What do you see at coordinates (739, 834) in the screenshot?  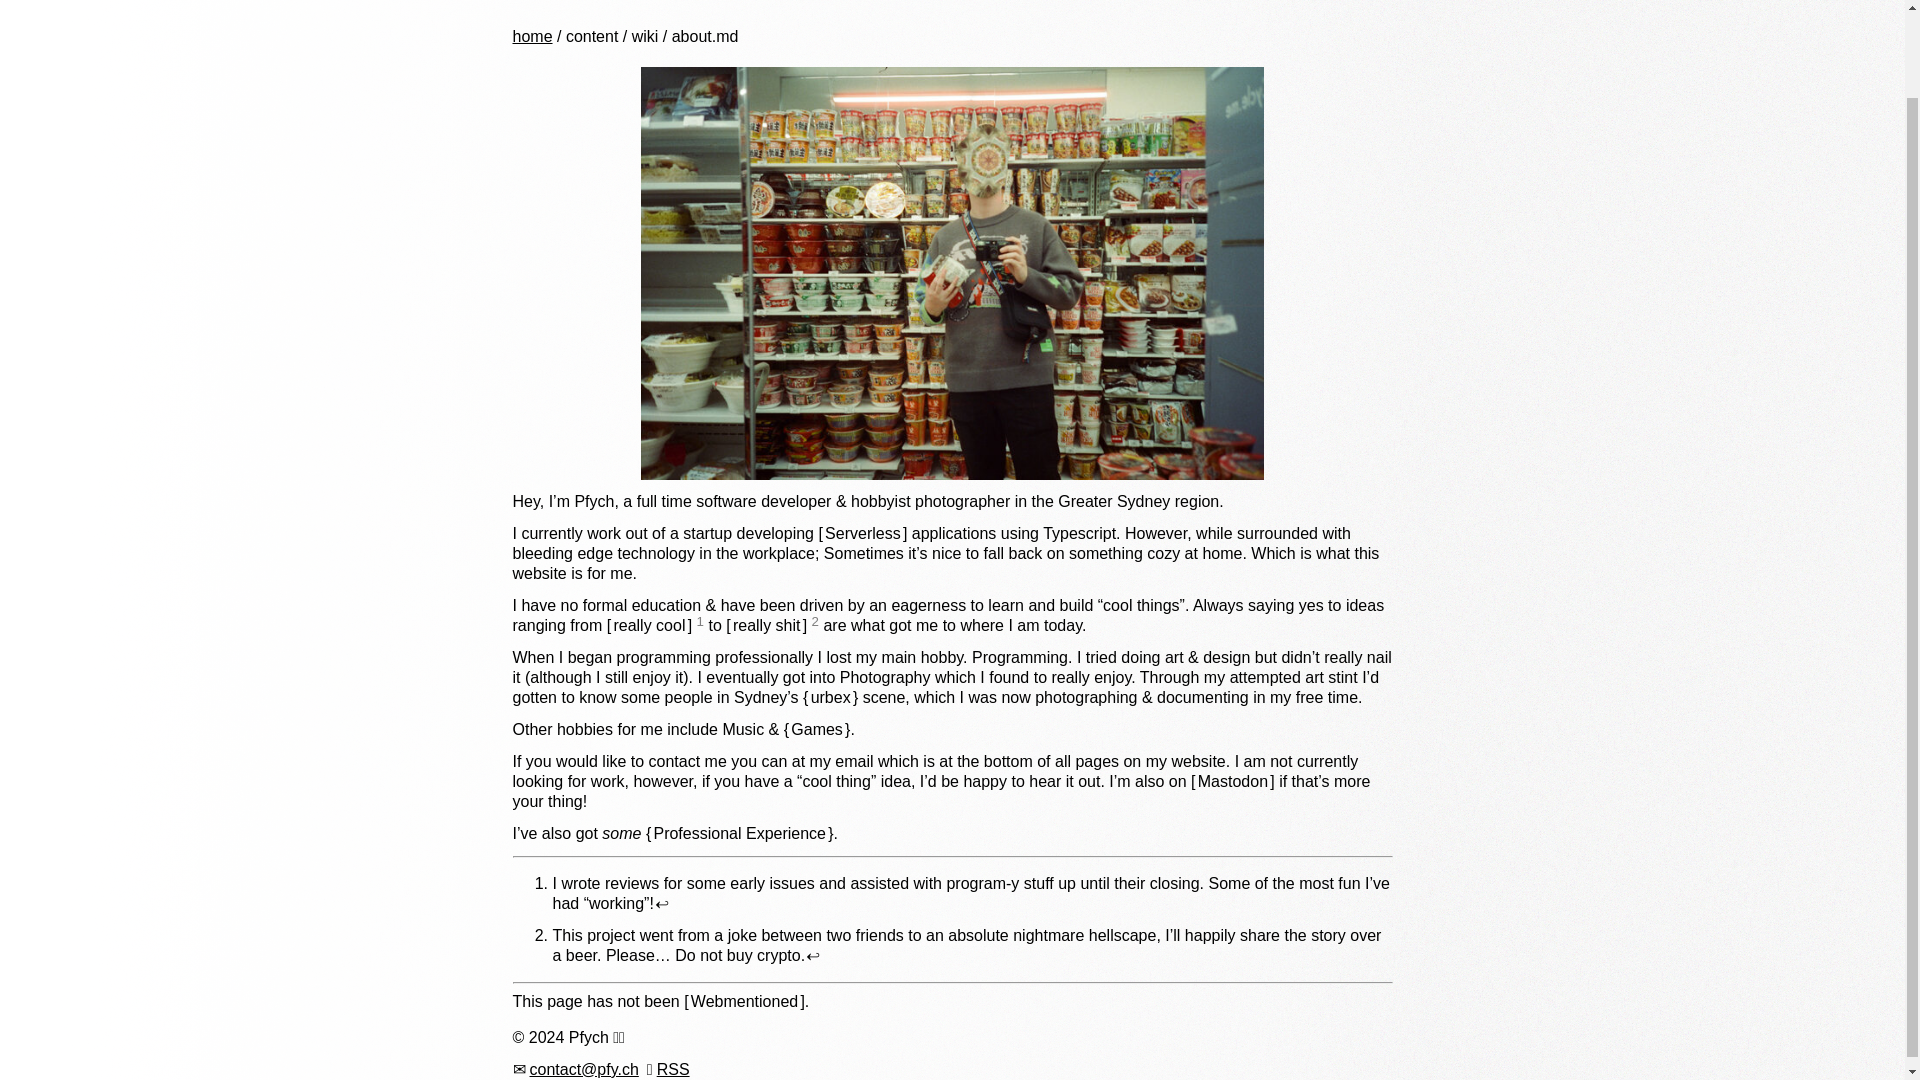 I see `Professional Experience` at bounding box center [739, 834].